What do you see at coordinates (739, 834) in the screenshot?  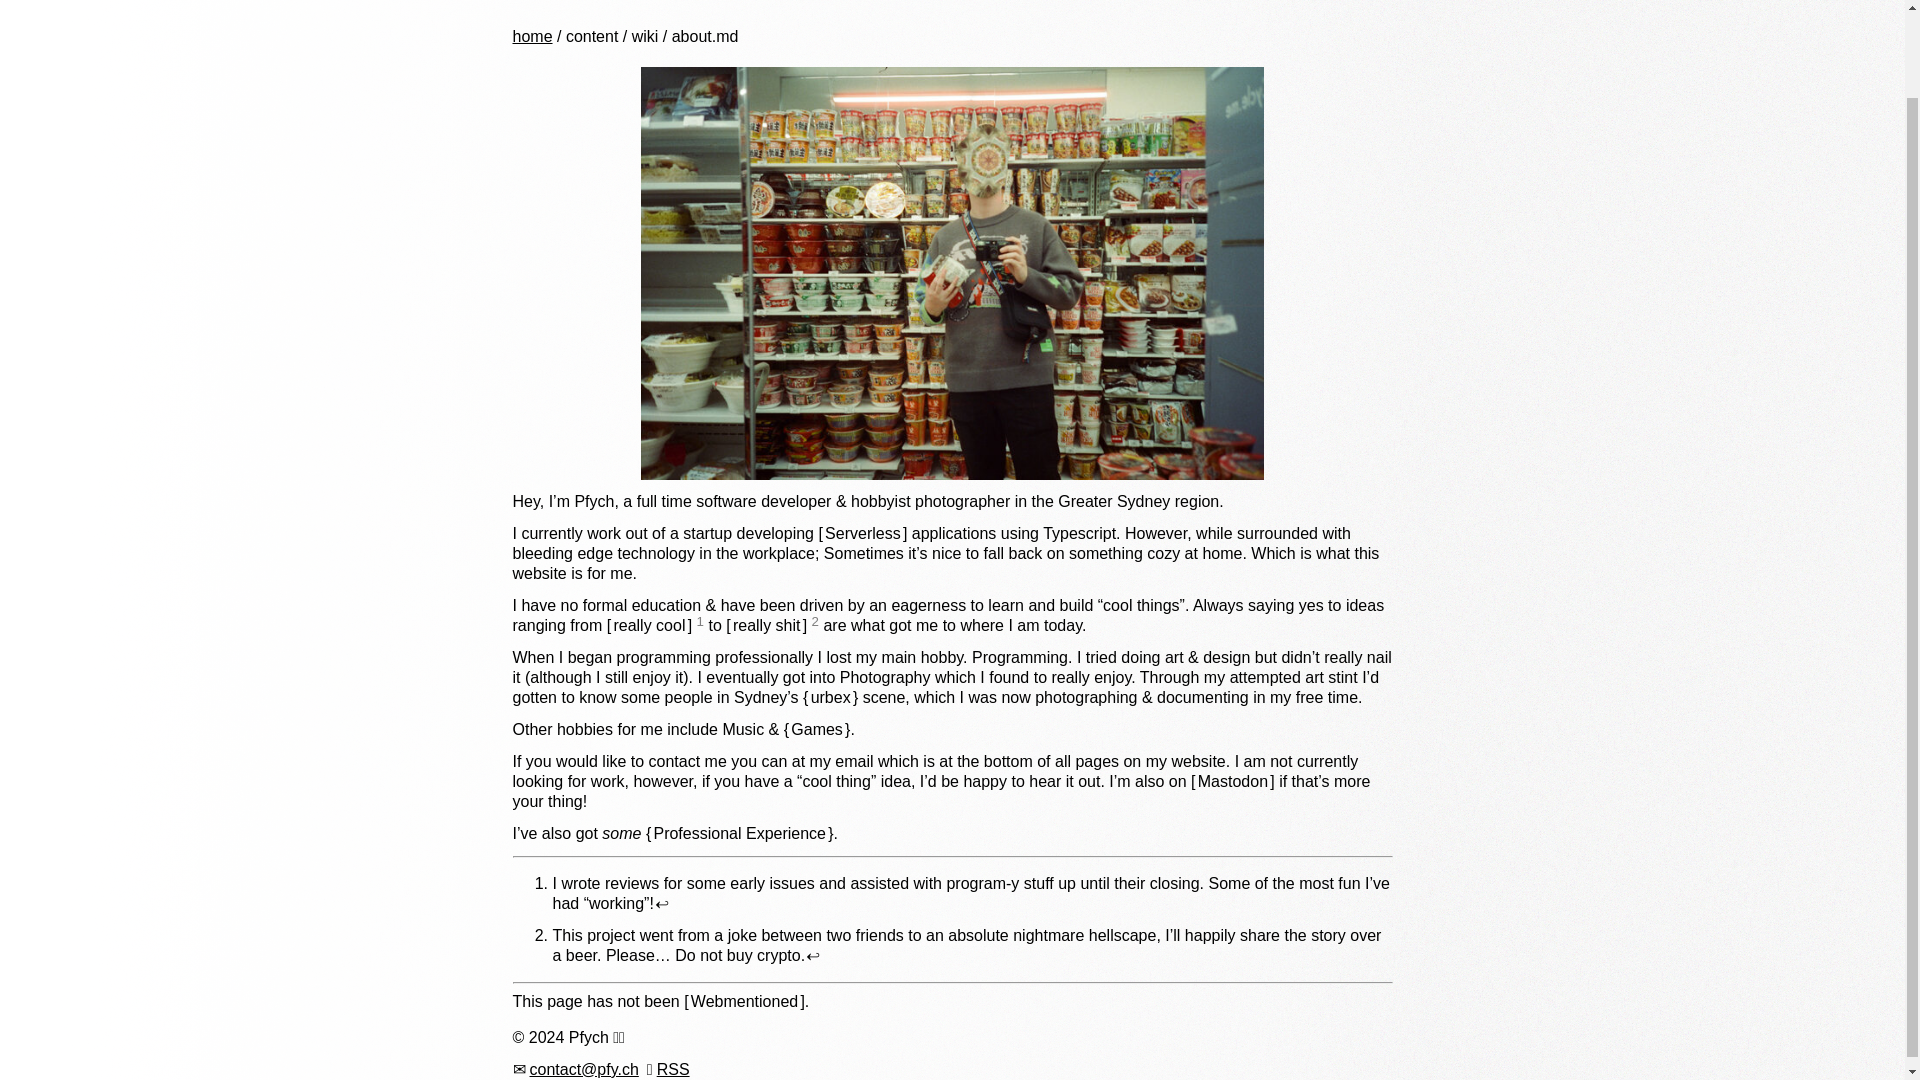 I see `Professional Experience` at bounding box center [739, 834].